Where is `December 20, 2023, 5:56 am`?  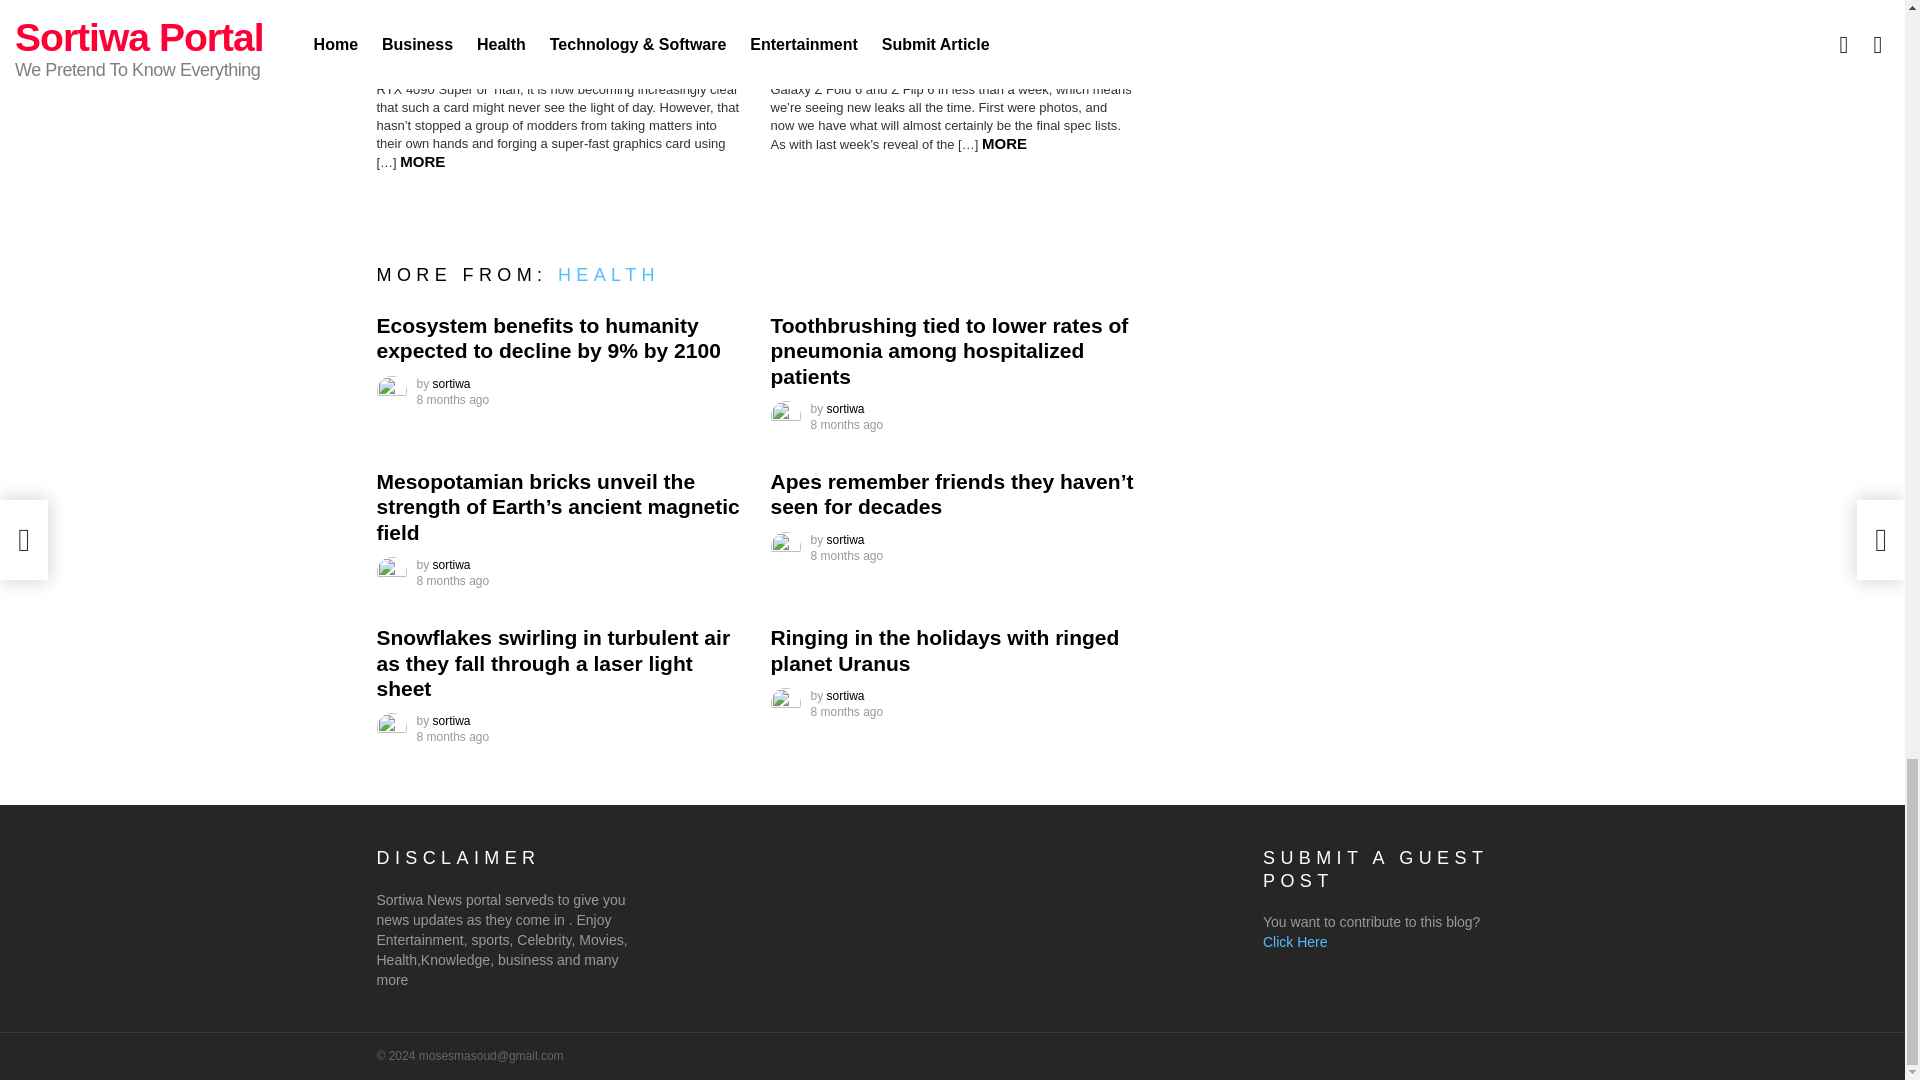
December 20, 2023, 5:56 am is located at coordinates (452, 580).